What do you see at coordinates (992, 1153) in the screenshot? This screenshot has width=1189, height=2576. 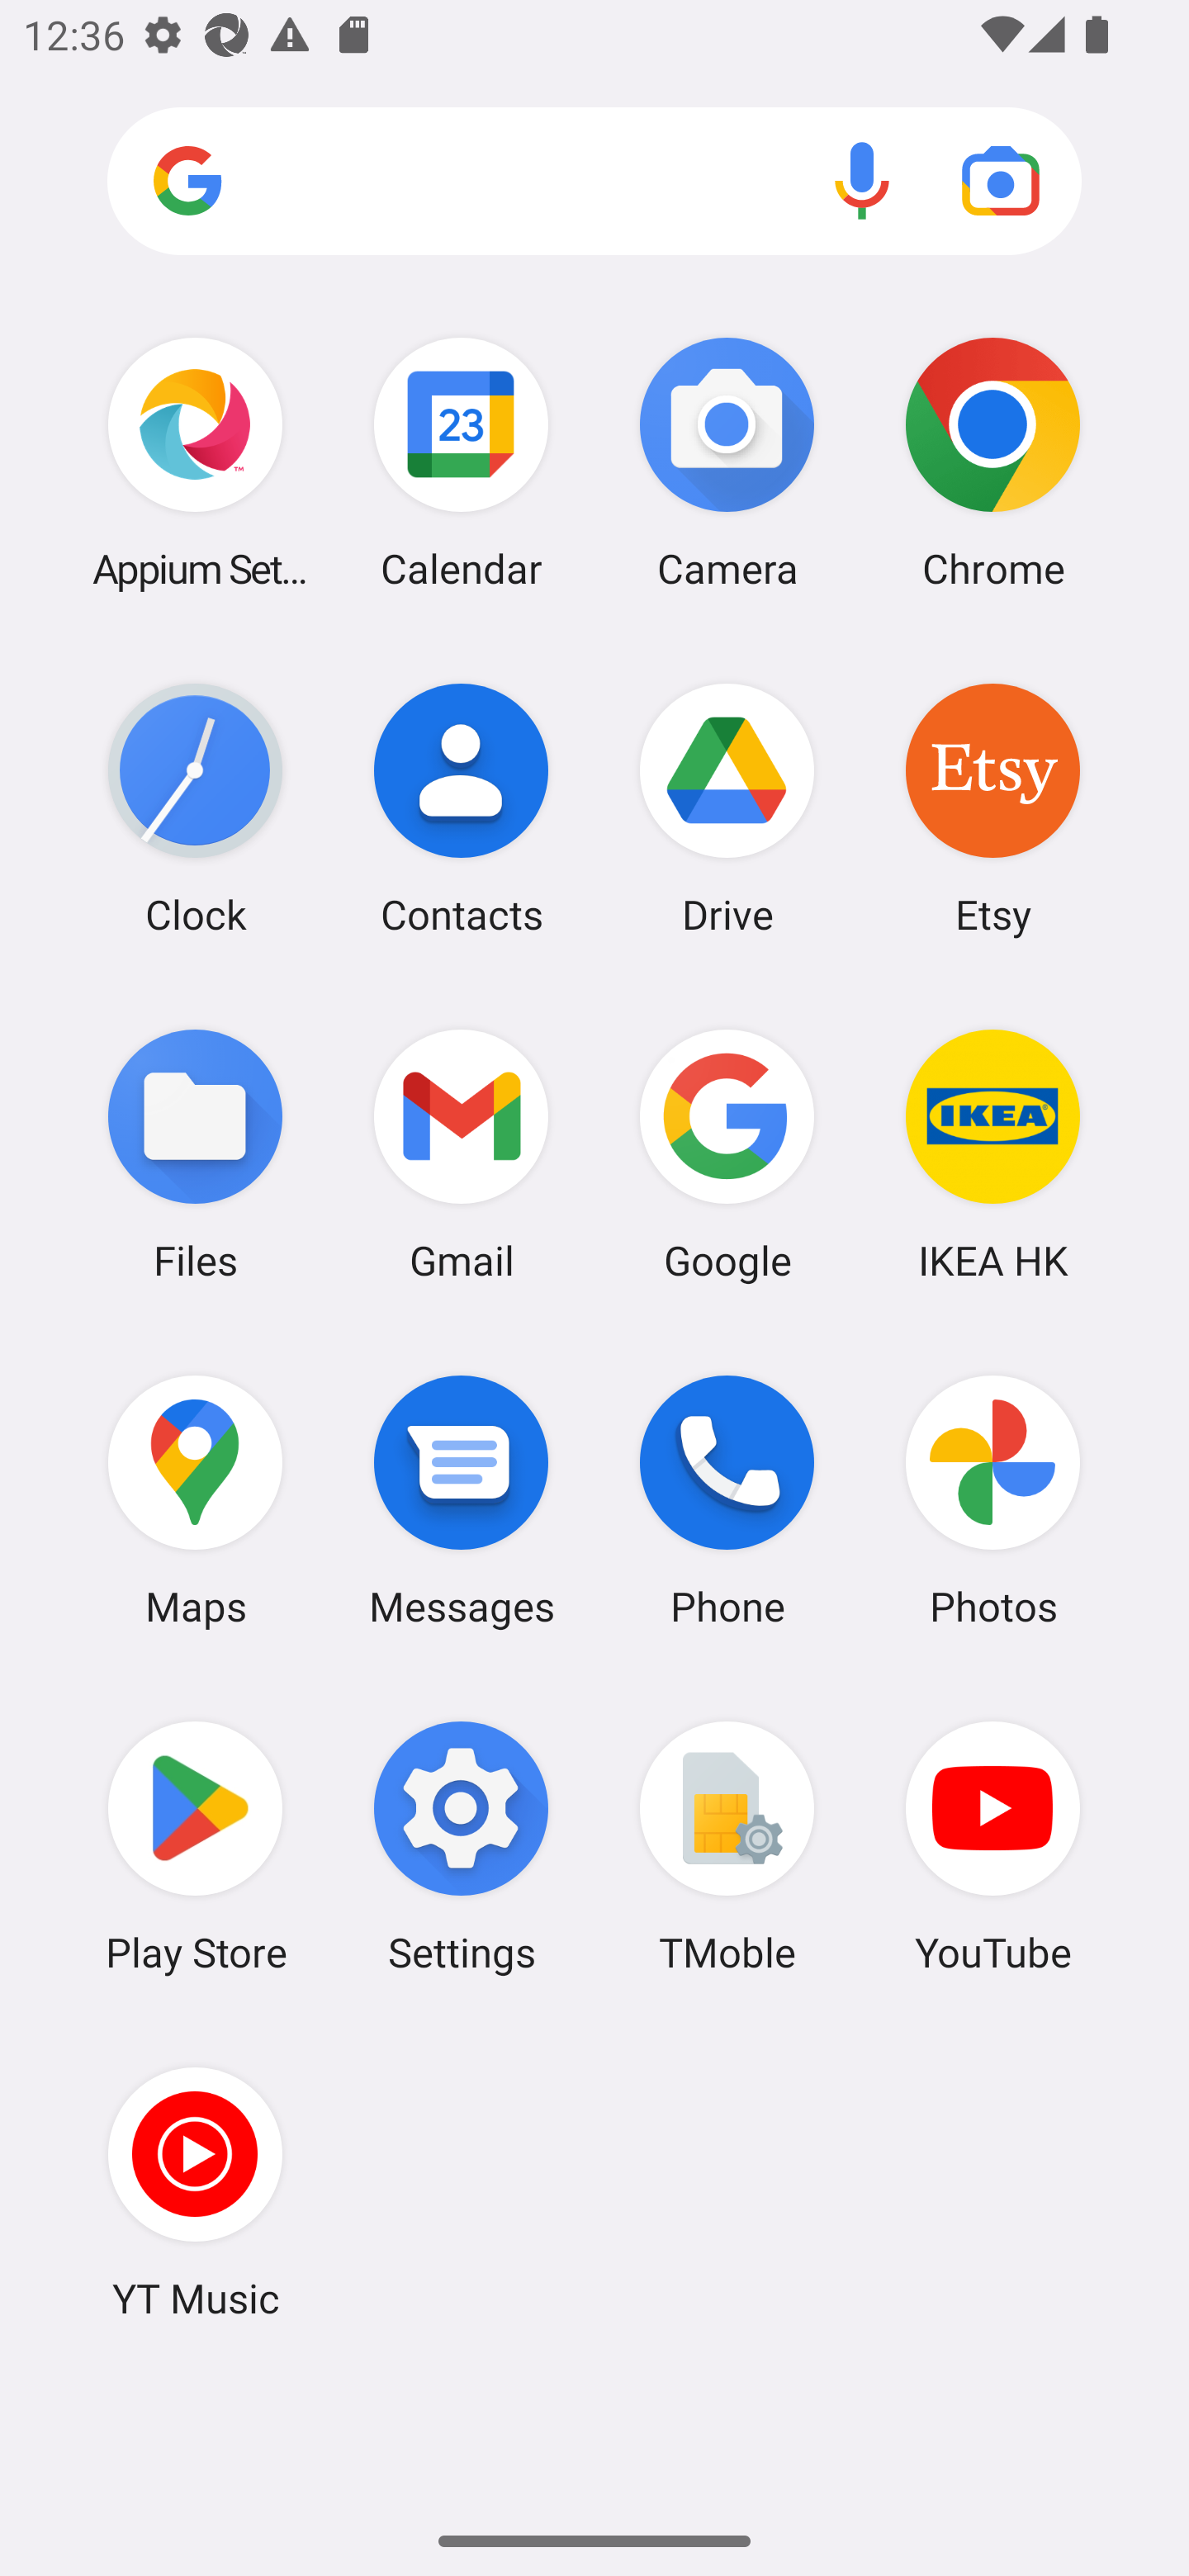 I see `IKEA HK` at bounding box center [992, 1153].